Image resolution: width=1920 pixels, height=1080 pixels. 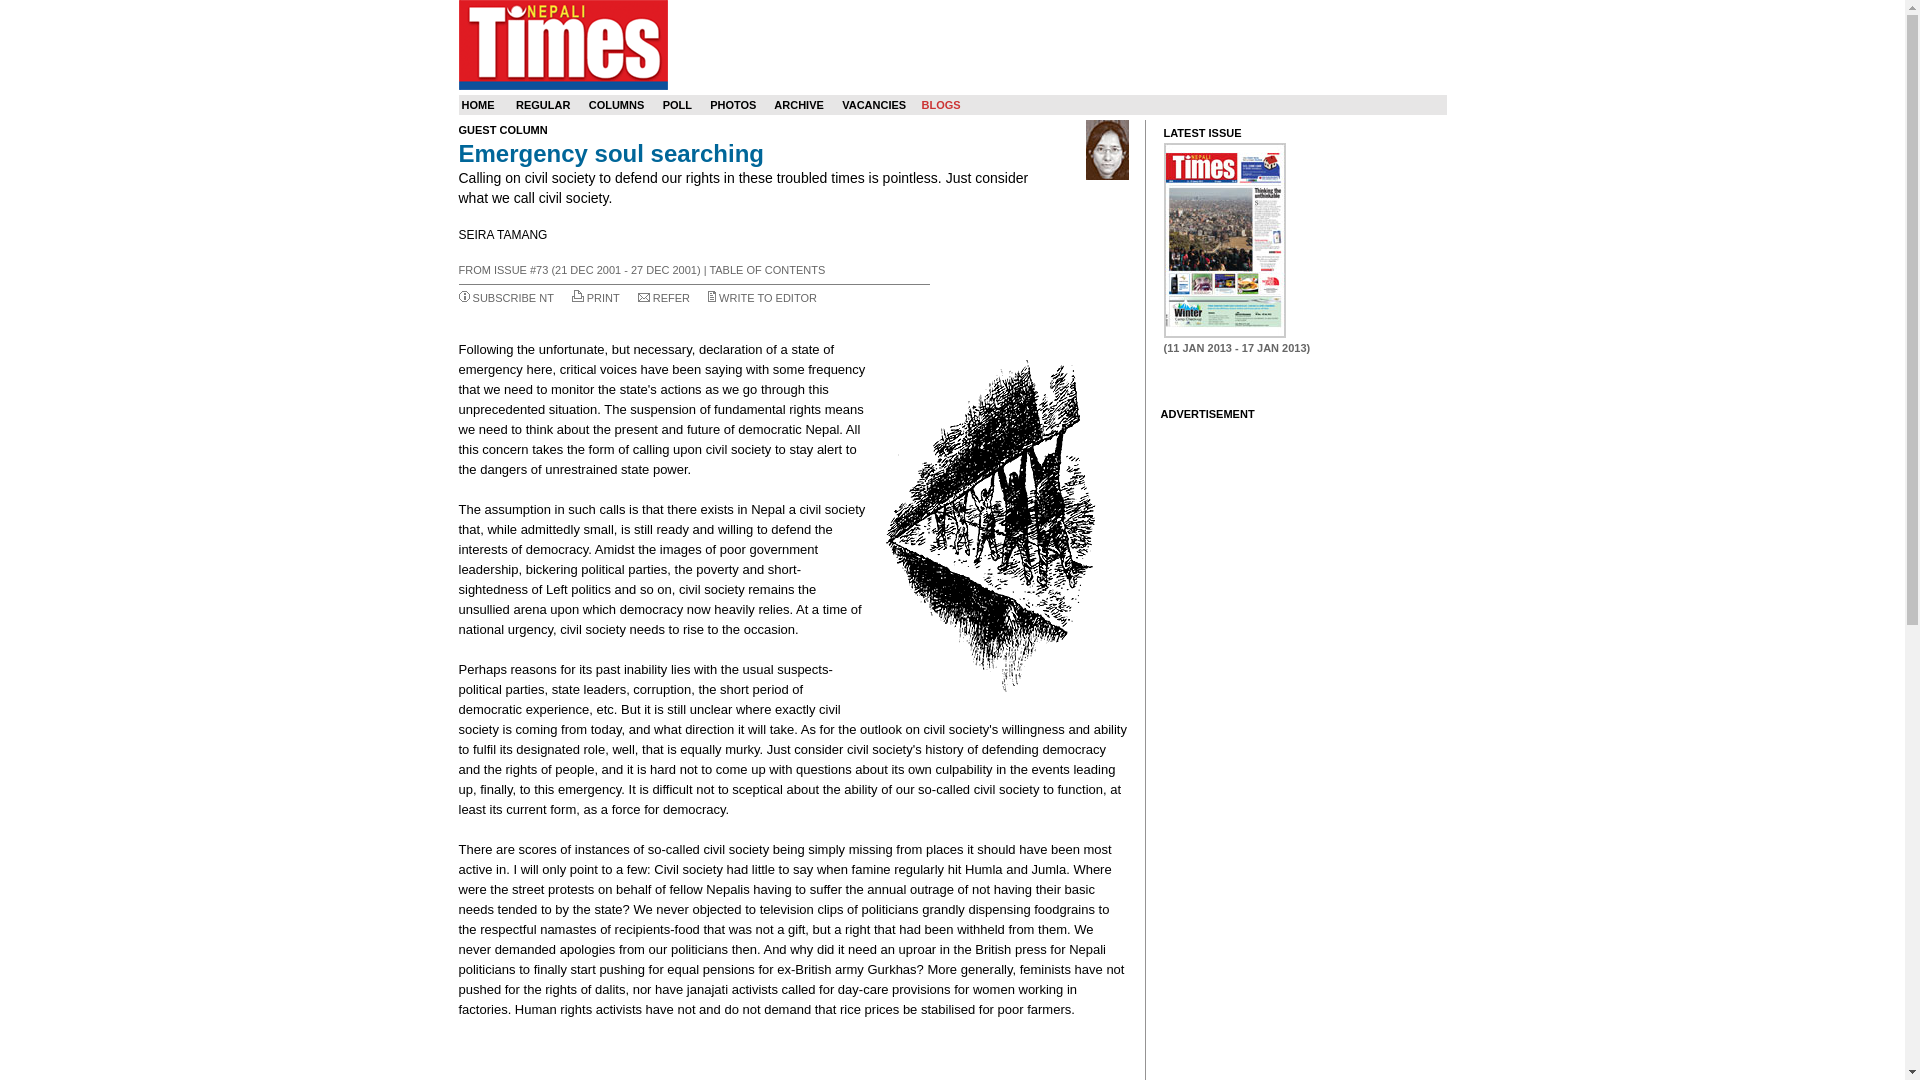 I want to click on PHOTOS, so click(x=733, y=105).